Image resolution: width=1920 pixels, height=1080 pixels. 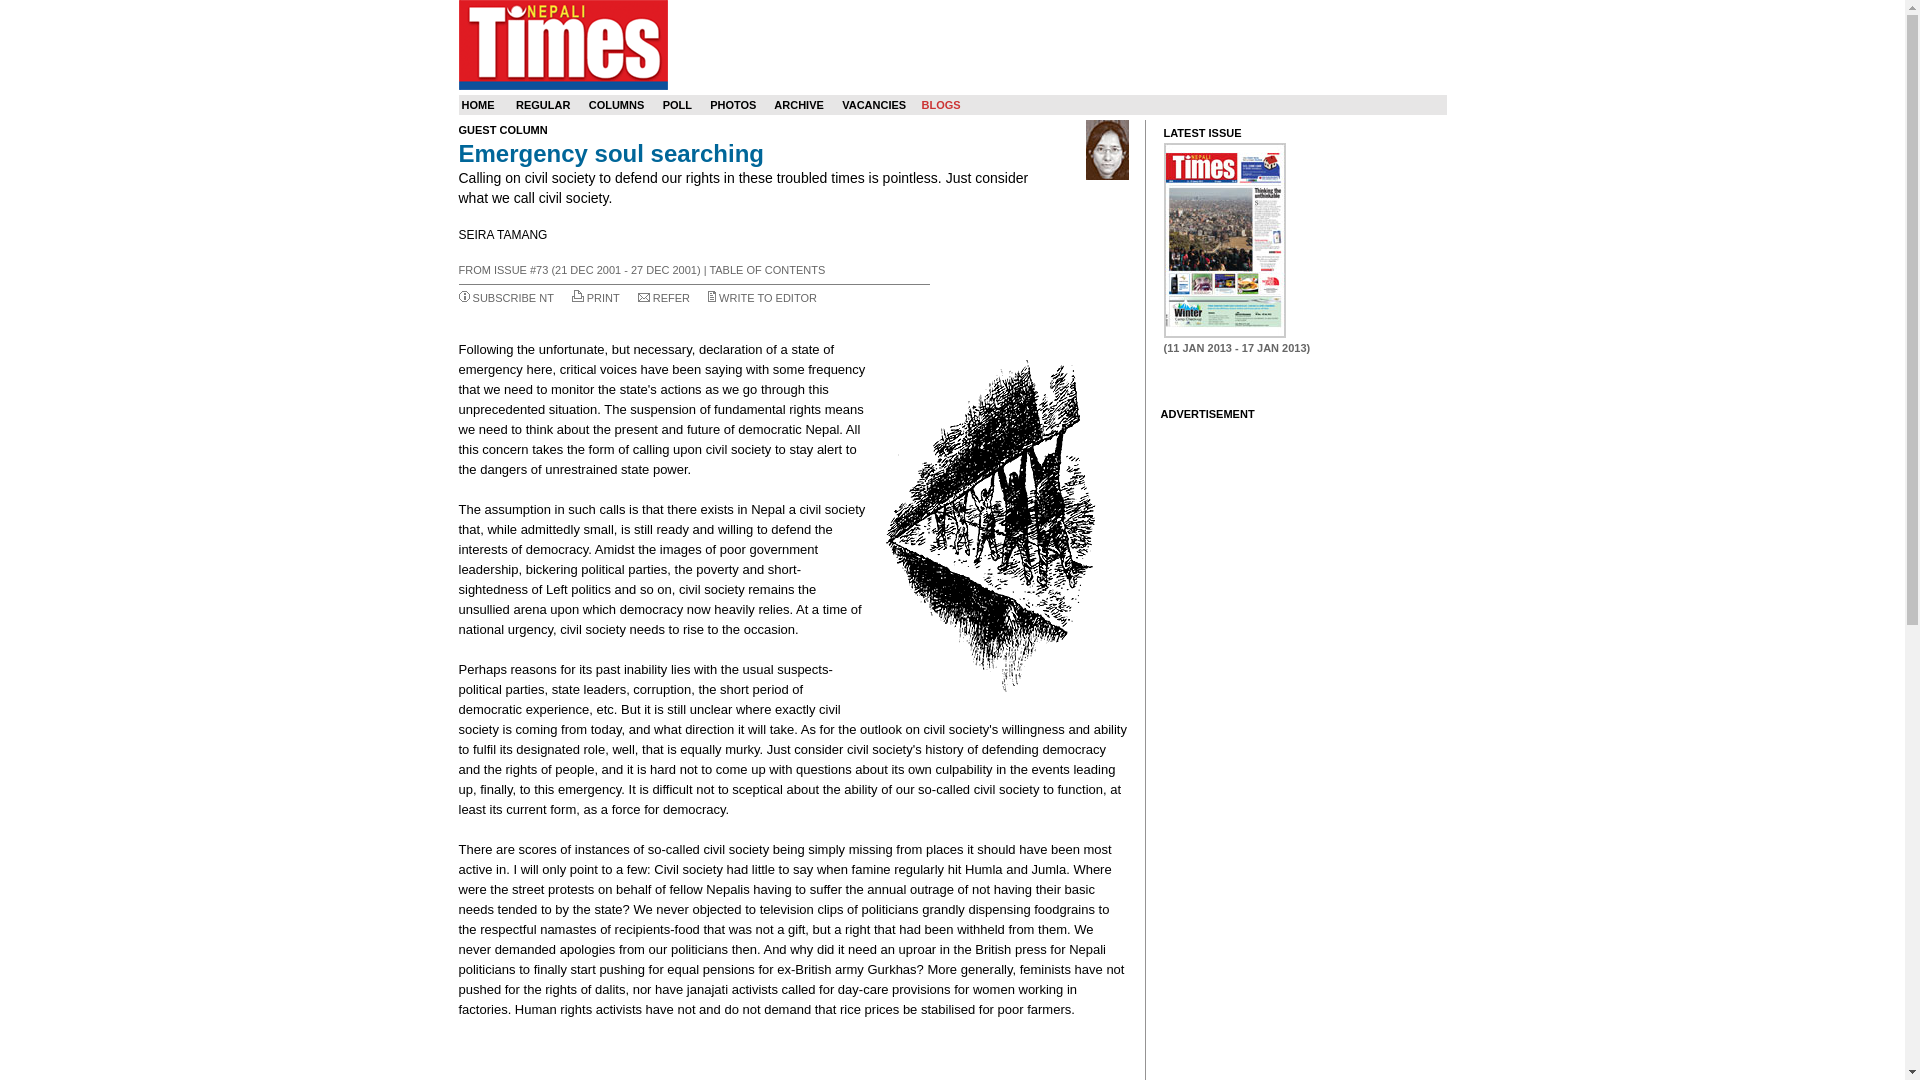 I want to click on PHOTOS, so click(x=733, y=105).